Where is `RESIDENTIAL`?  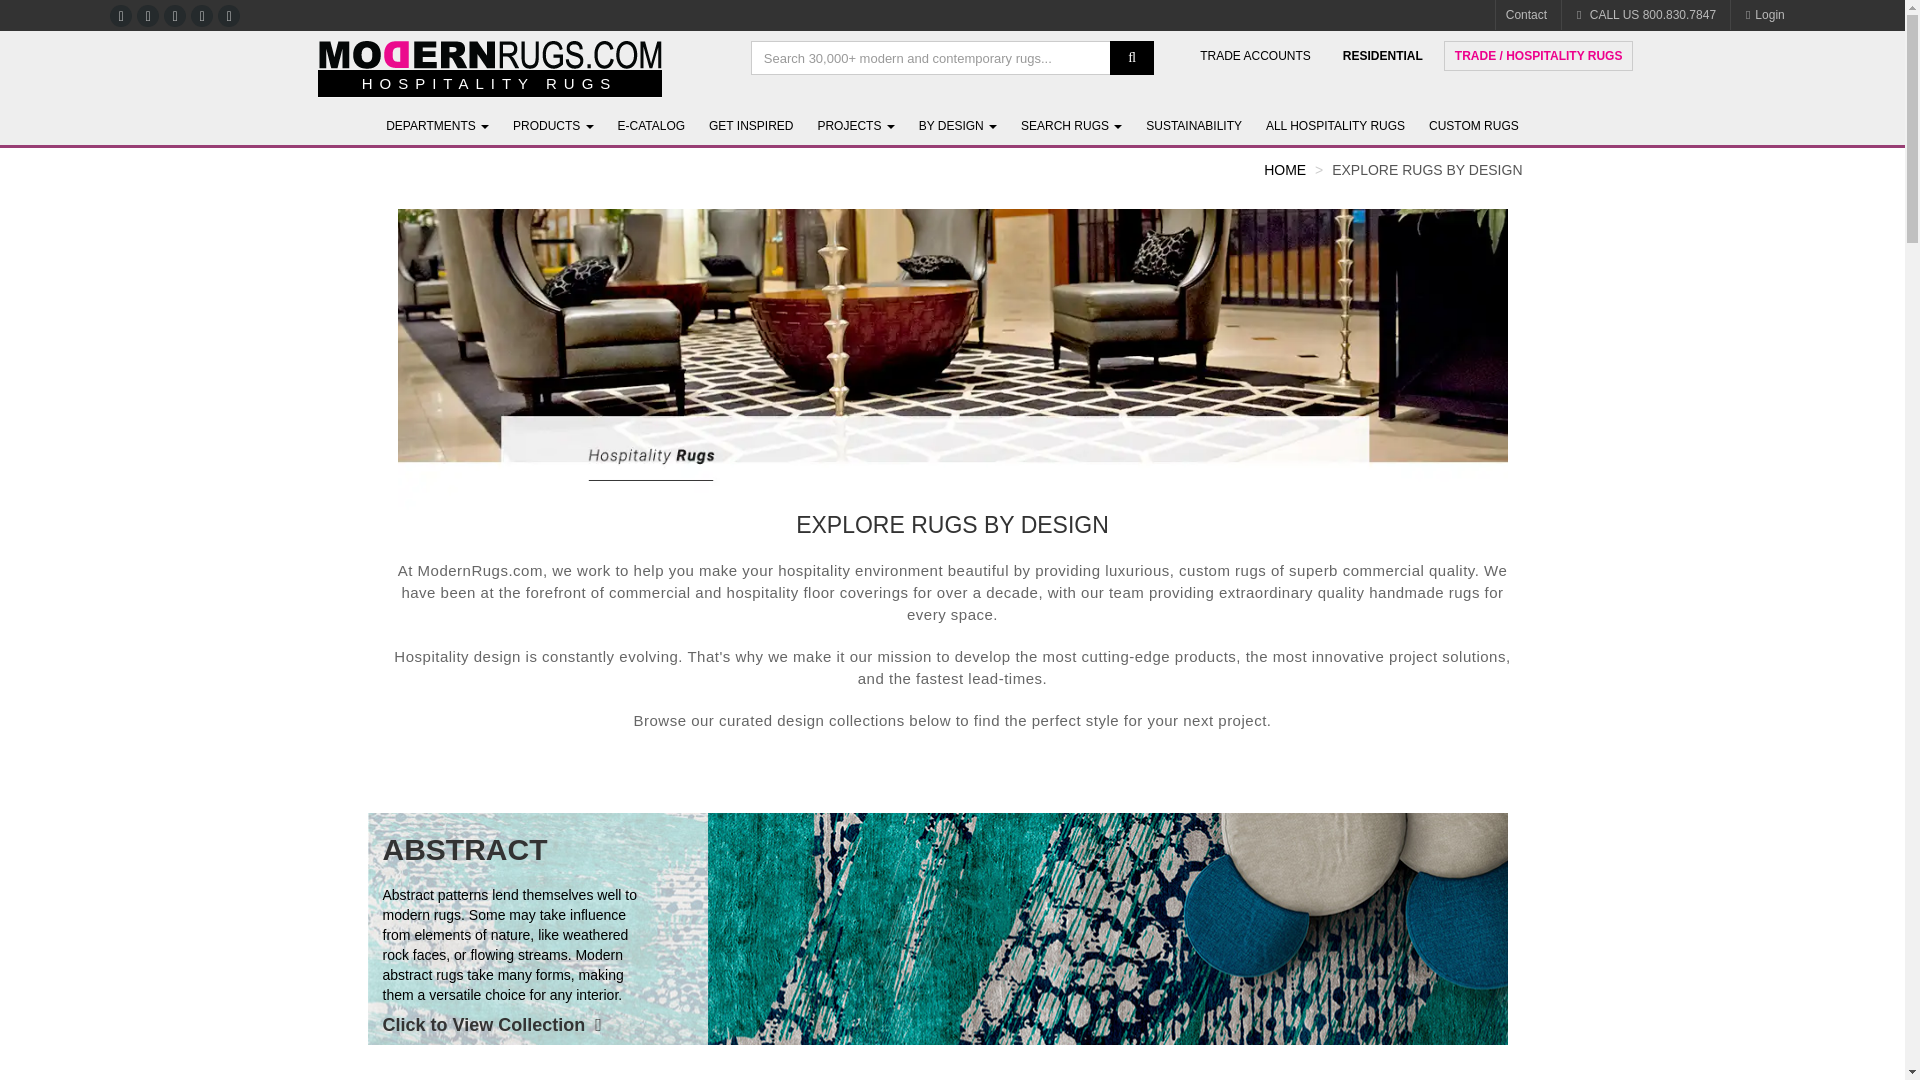
RESIDENTIAL is located at coordinates (1383, 56).